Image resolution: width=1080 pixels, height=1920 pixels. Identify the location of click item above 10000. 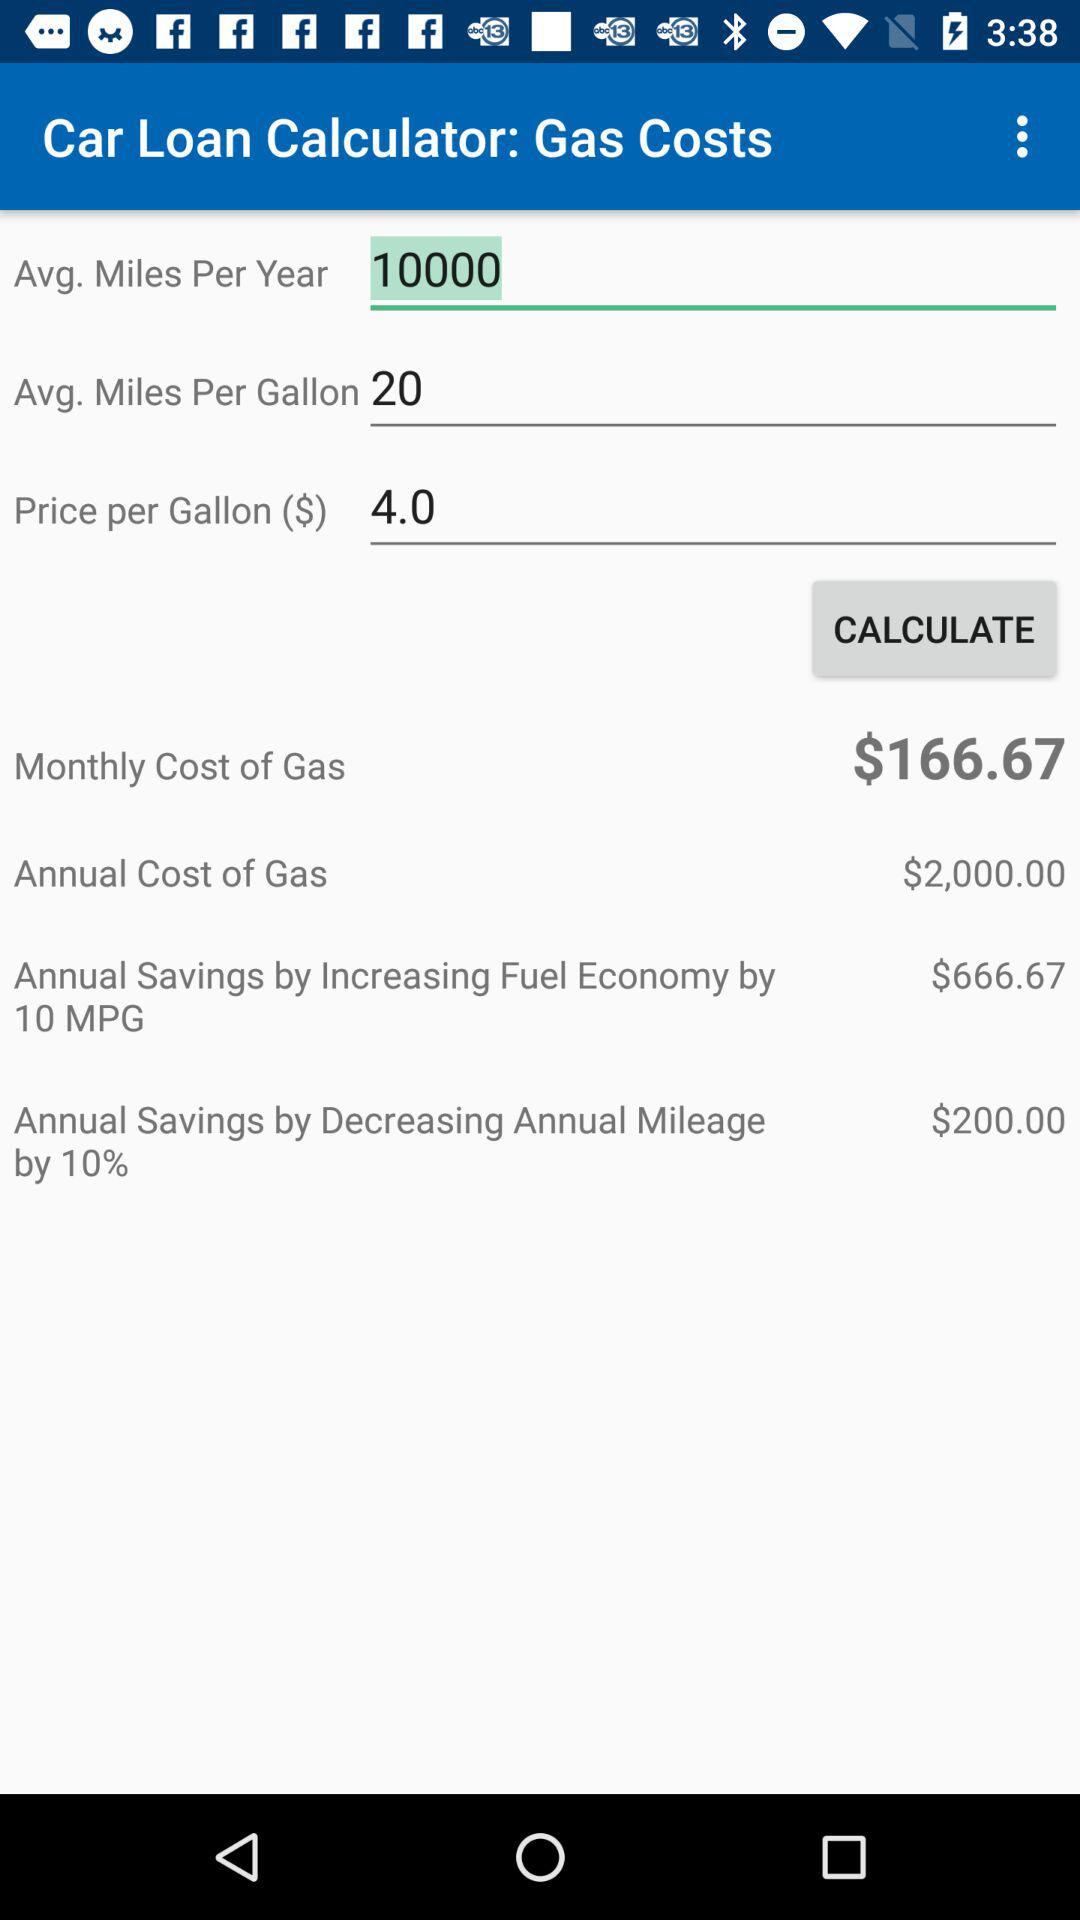
(1028, 136).